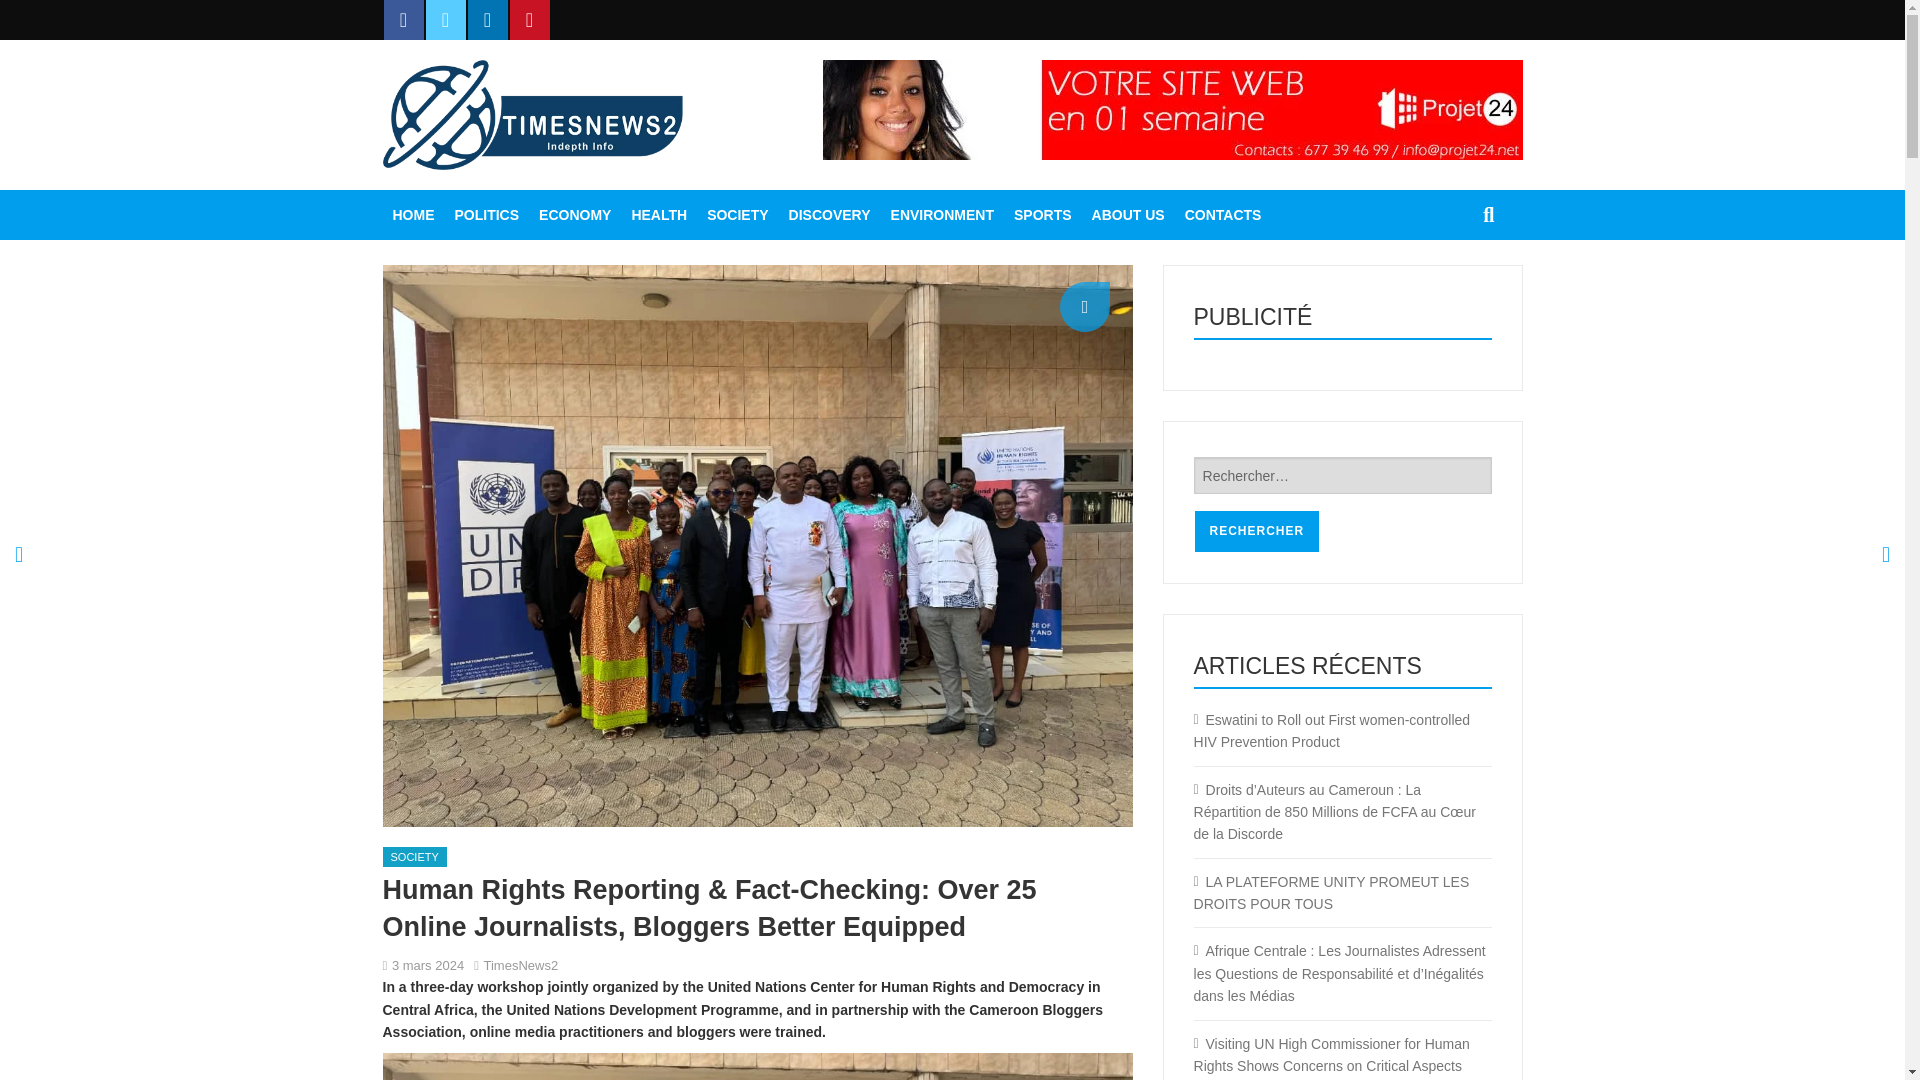  Describe the element at coordinates (1128, 214) in the screenshot. I see `ABOUT US` at that location.